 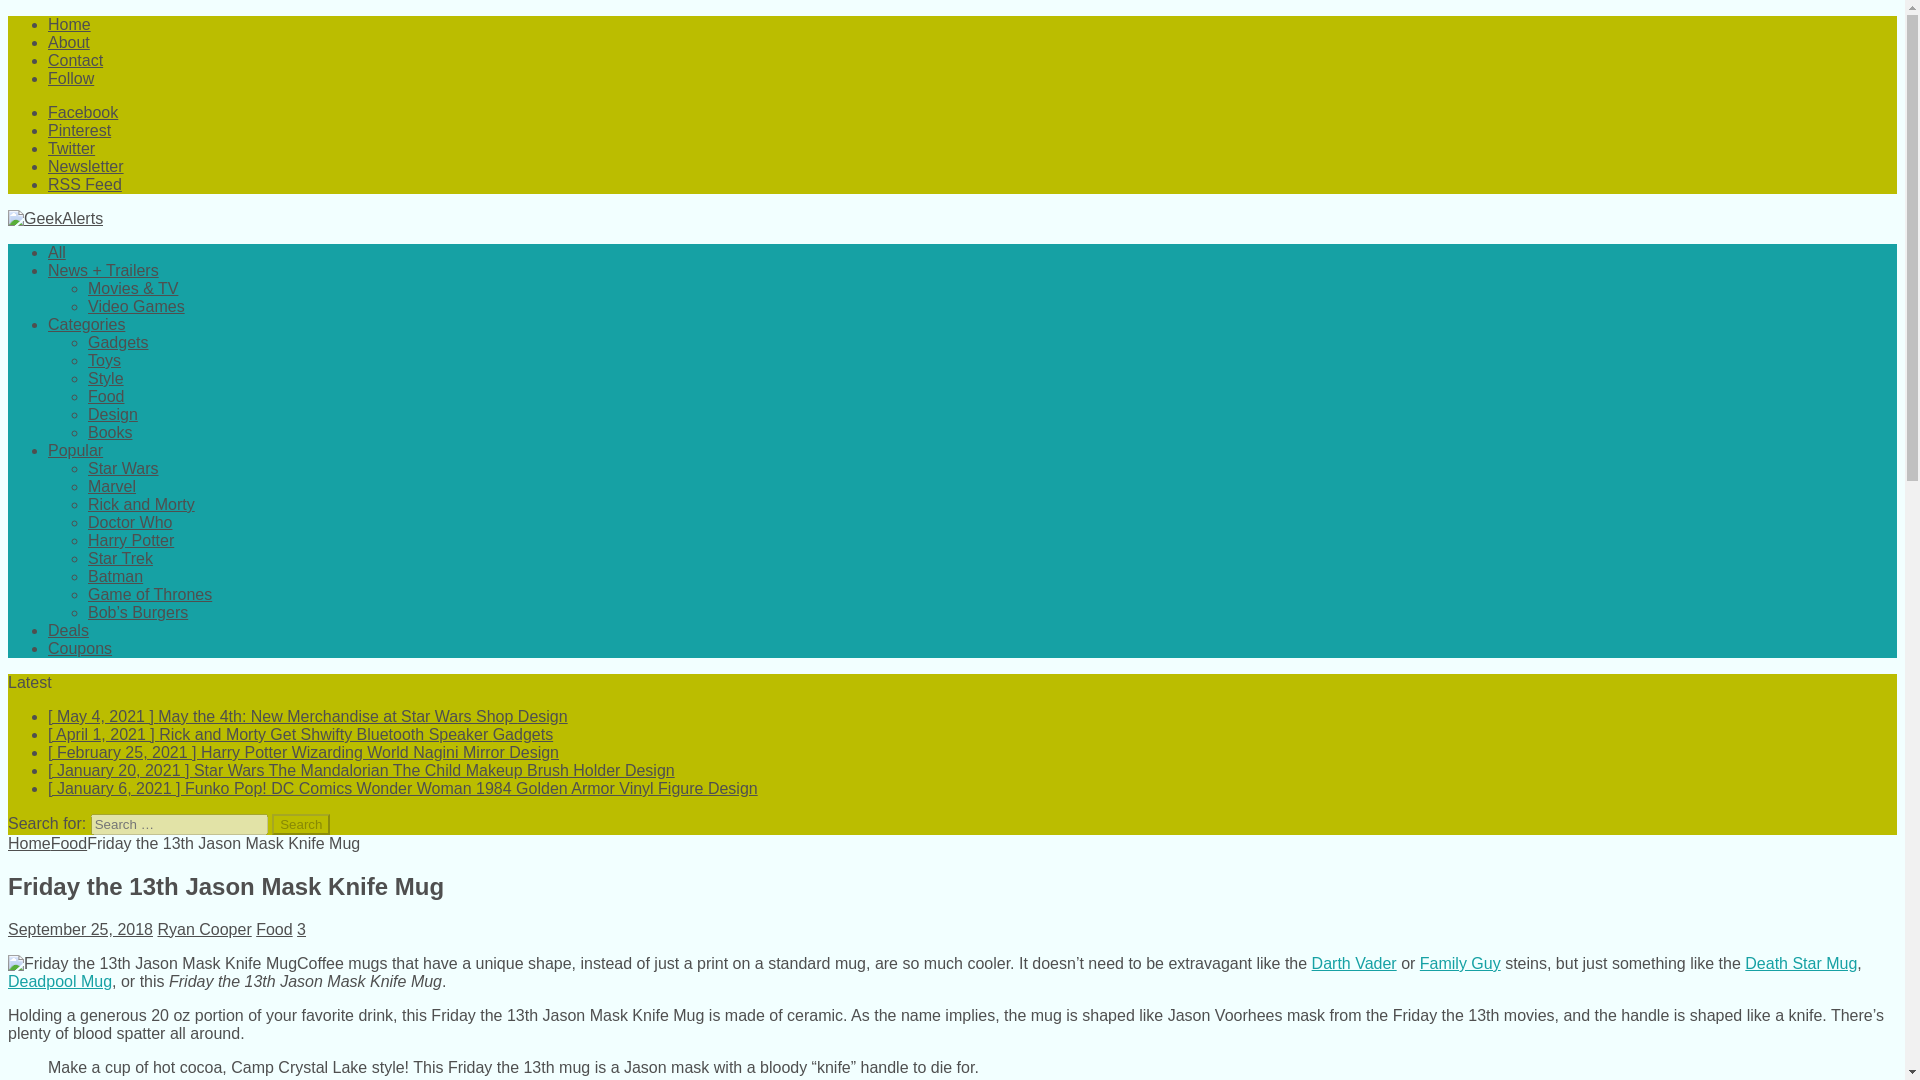 What do you see at coordinates (112, 486) in the screenshot?
I see `Marvel` at bounding box center [112, 486].